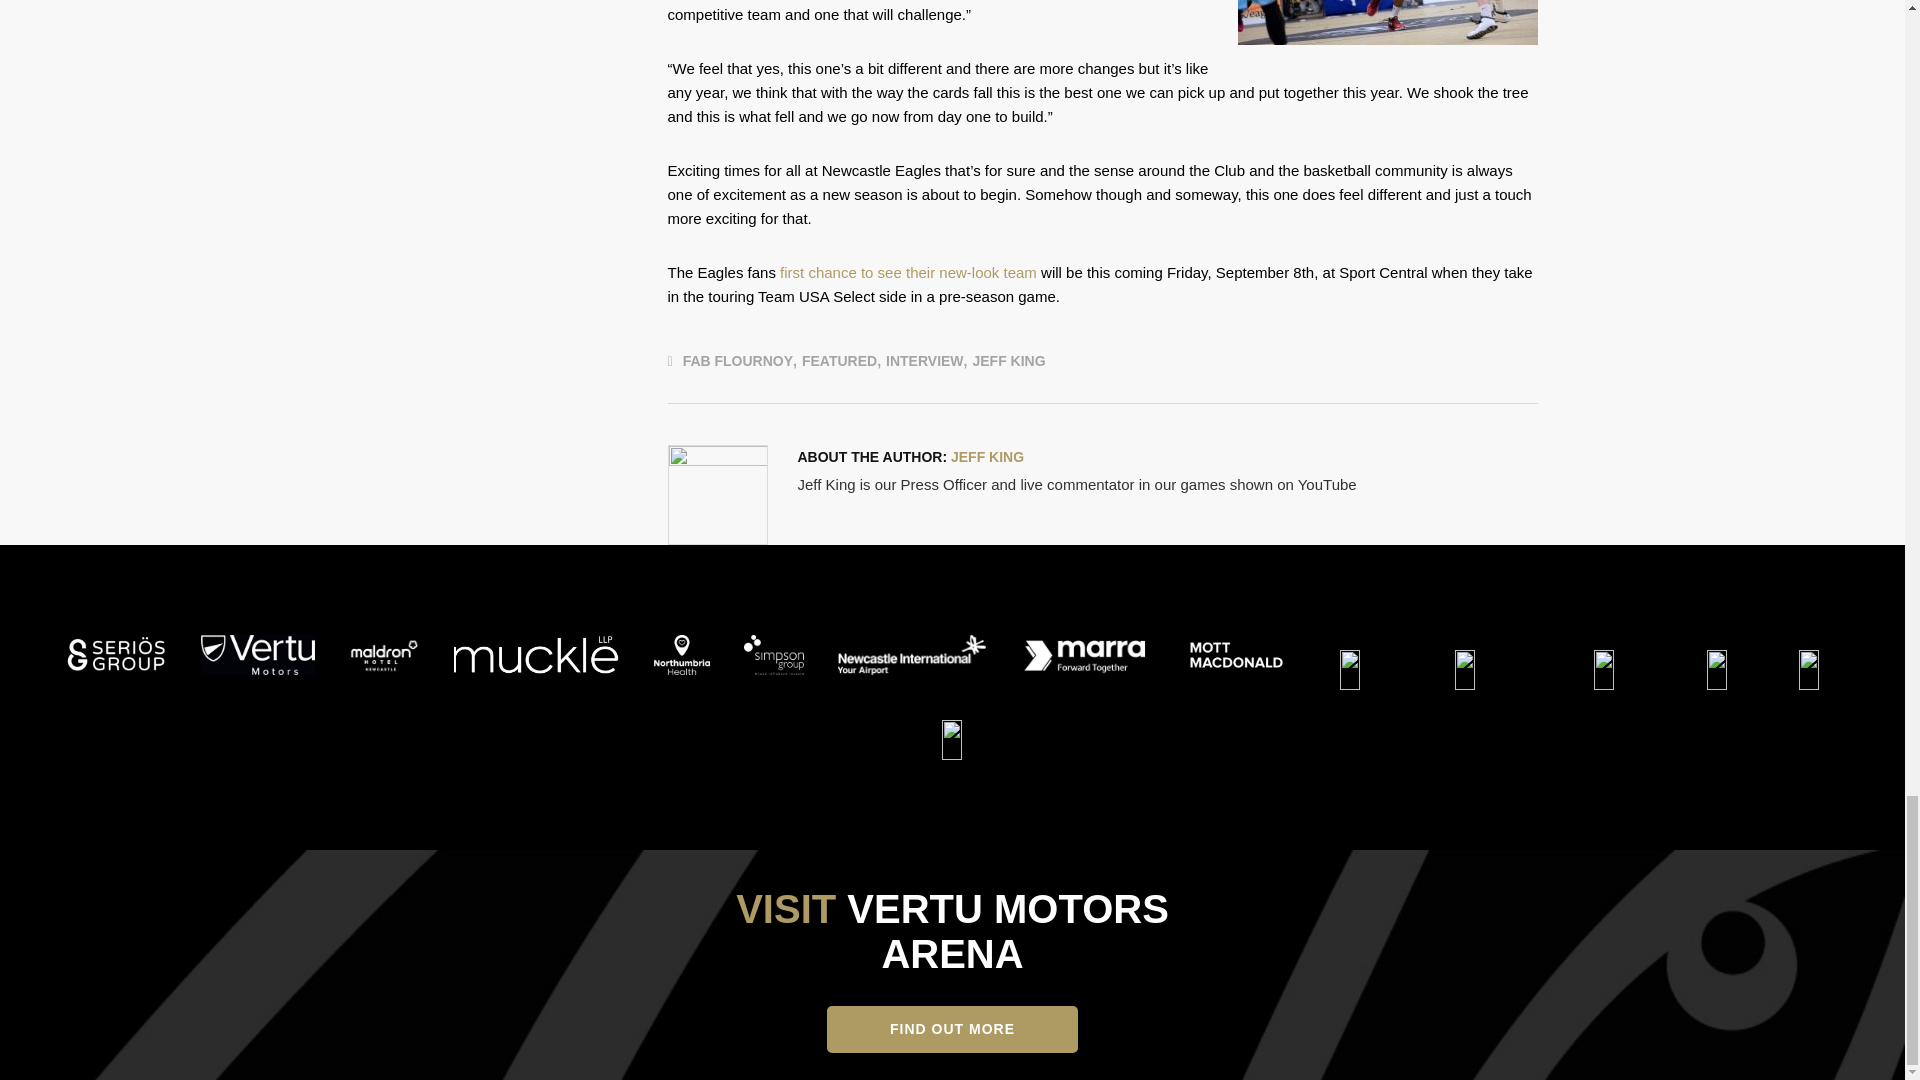 The height and width of the screenshot is (1080, 1920). Describe the element at coordinates (536, 655) in the screenshot. I see `Muckle LLP` at that location.